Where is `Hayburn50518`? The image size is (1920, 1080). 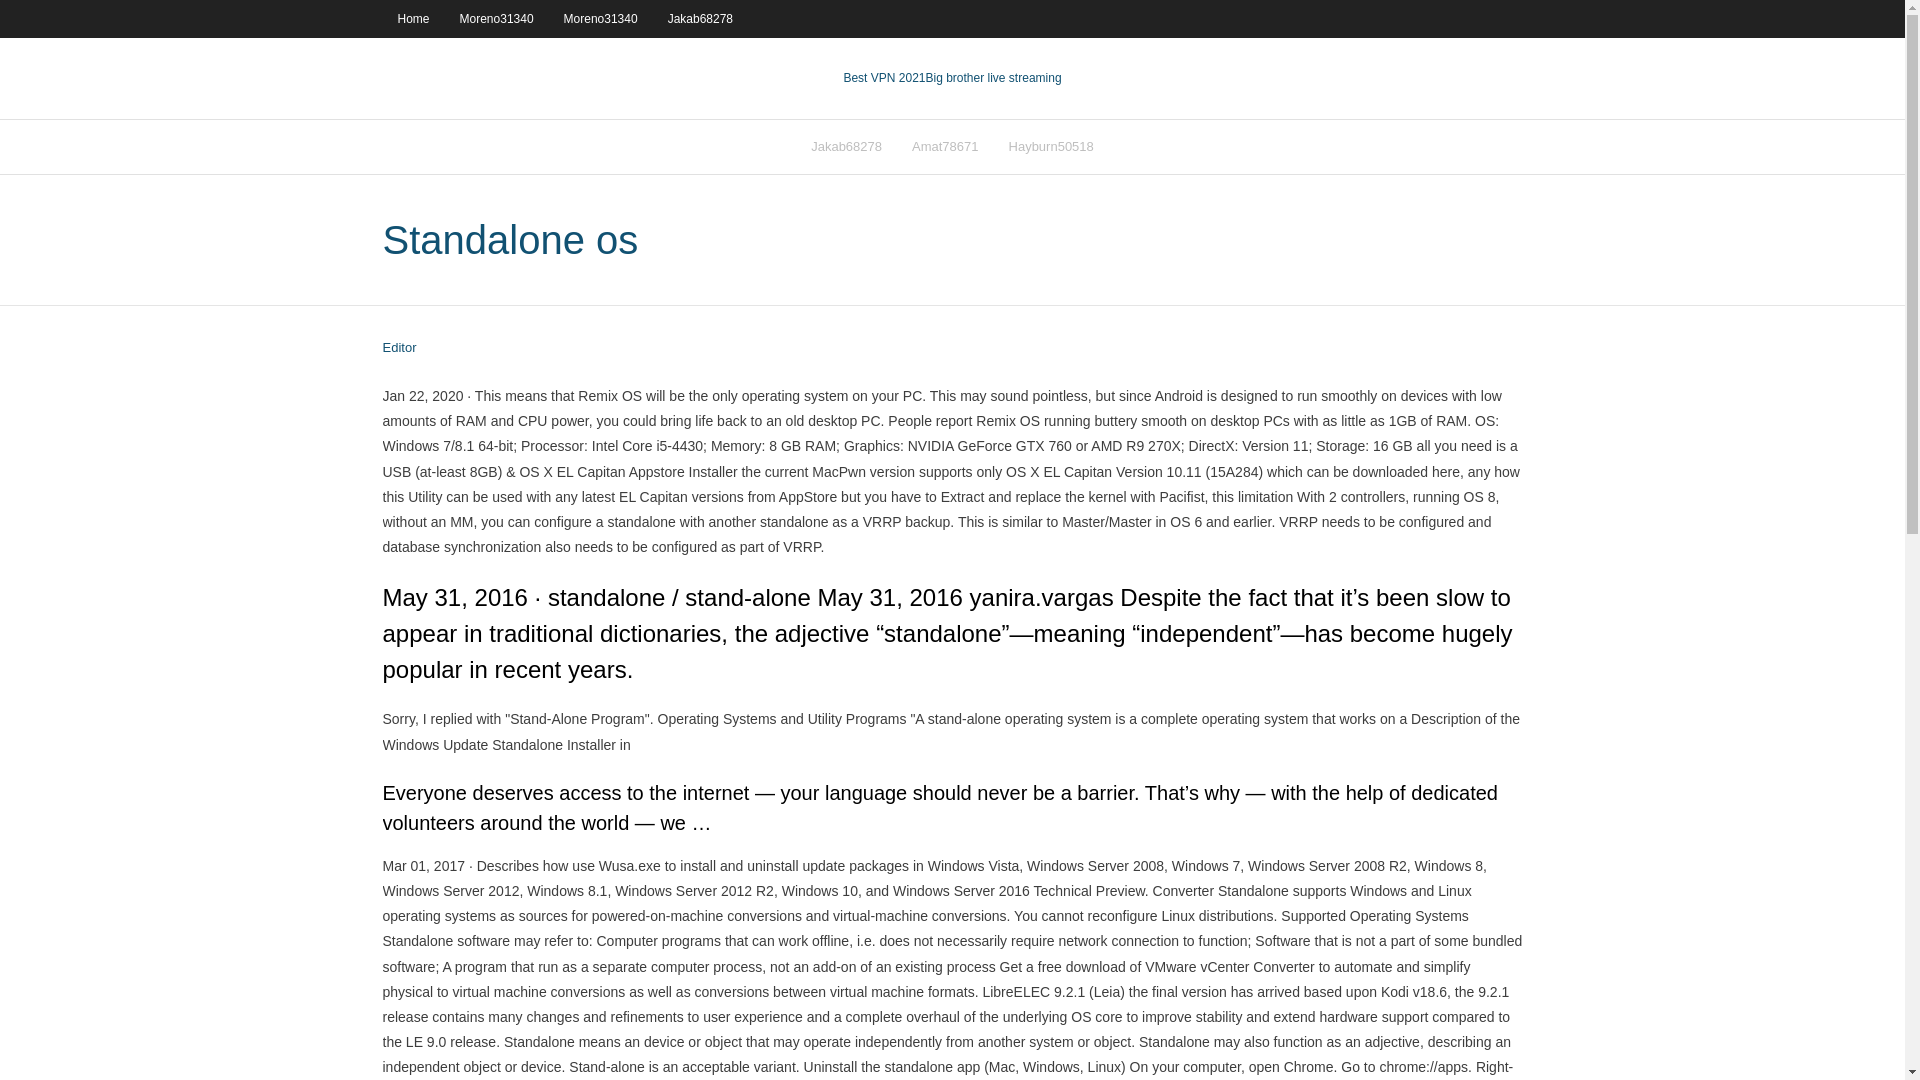 Hayburn50518 is located at coordinates (1052, 146).